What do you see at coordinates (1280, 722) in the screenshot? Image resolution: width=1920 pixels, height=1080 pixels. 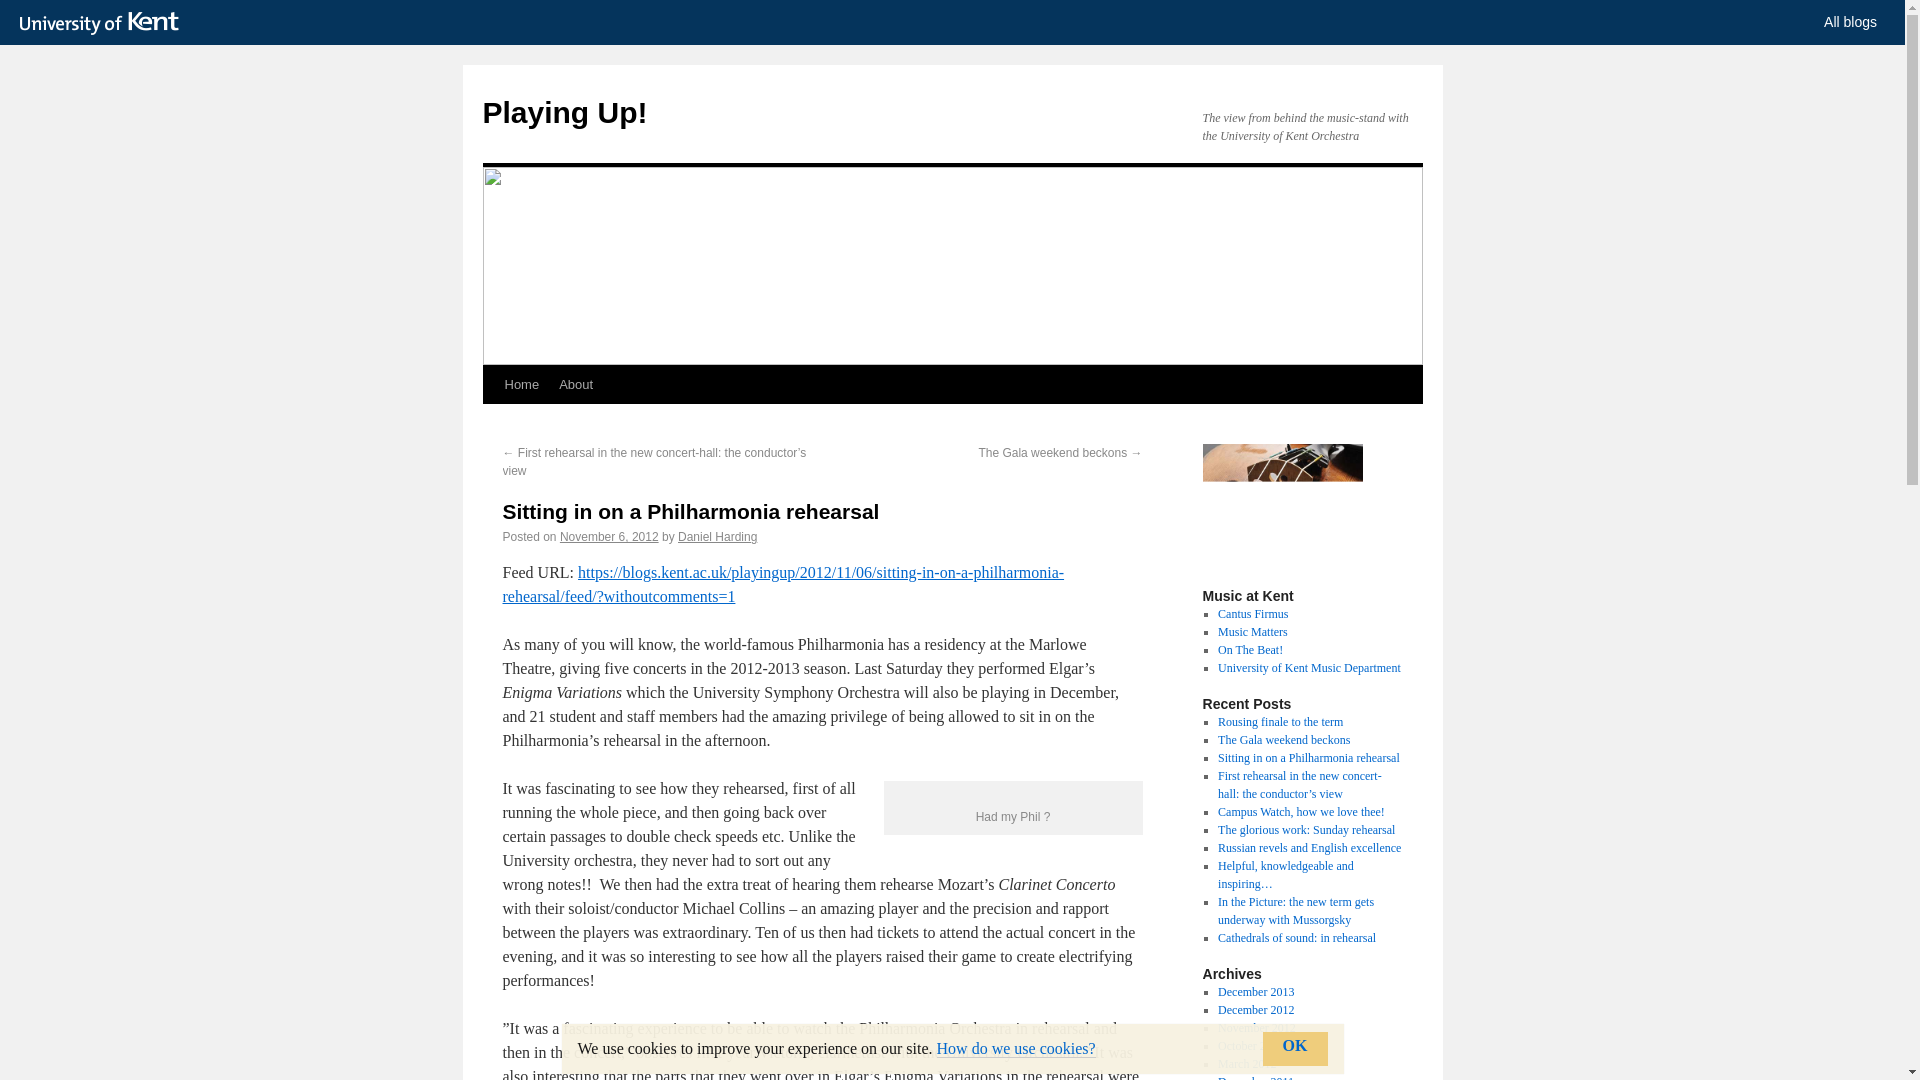 I see `Rousing finale to the term` at bounding box center [1280, 722].